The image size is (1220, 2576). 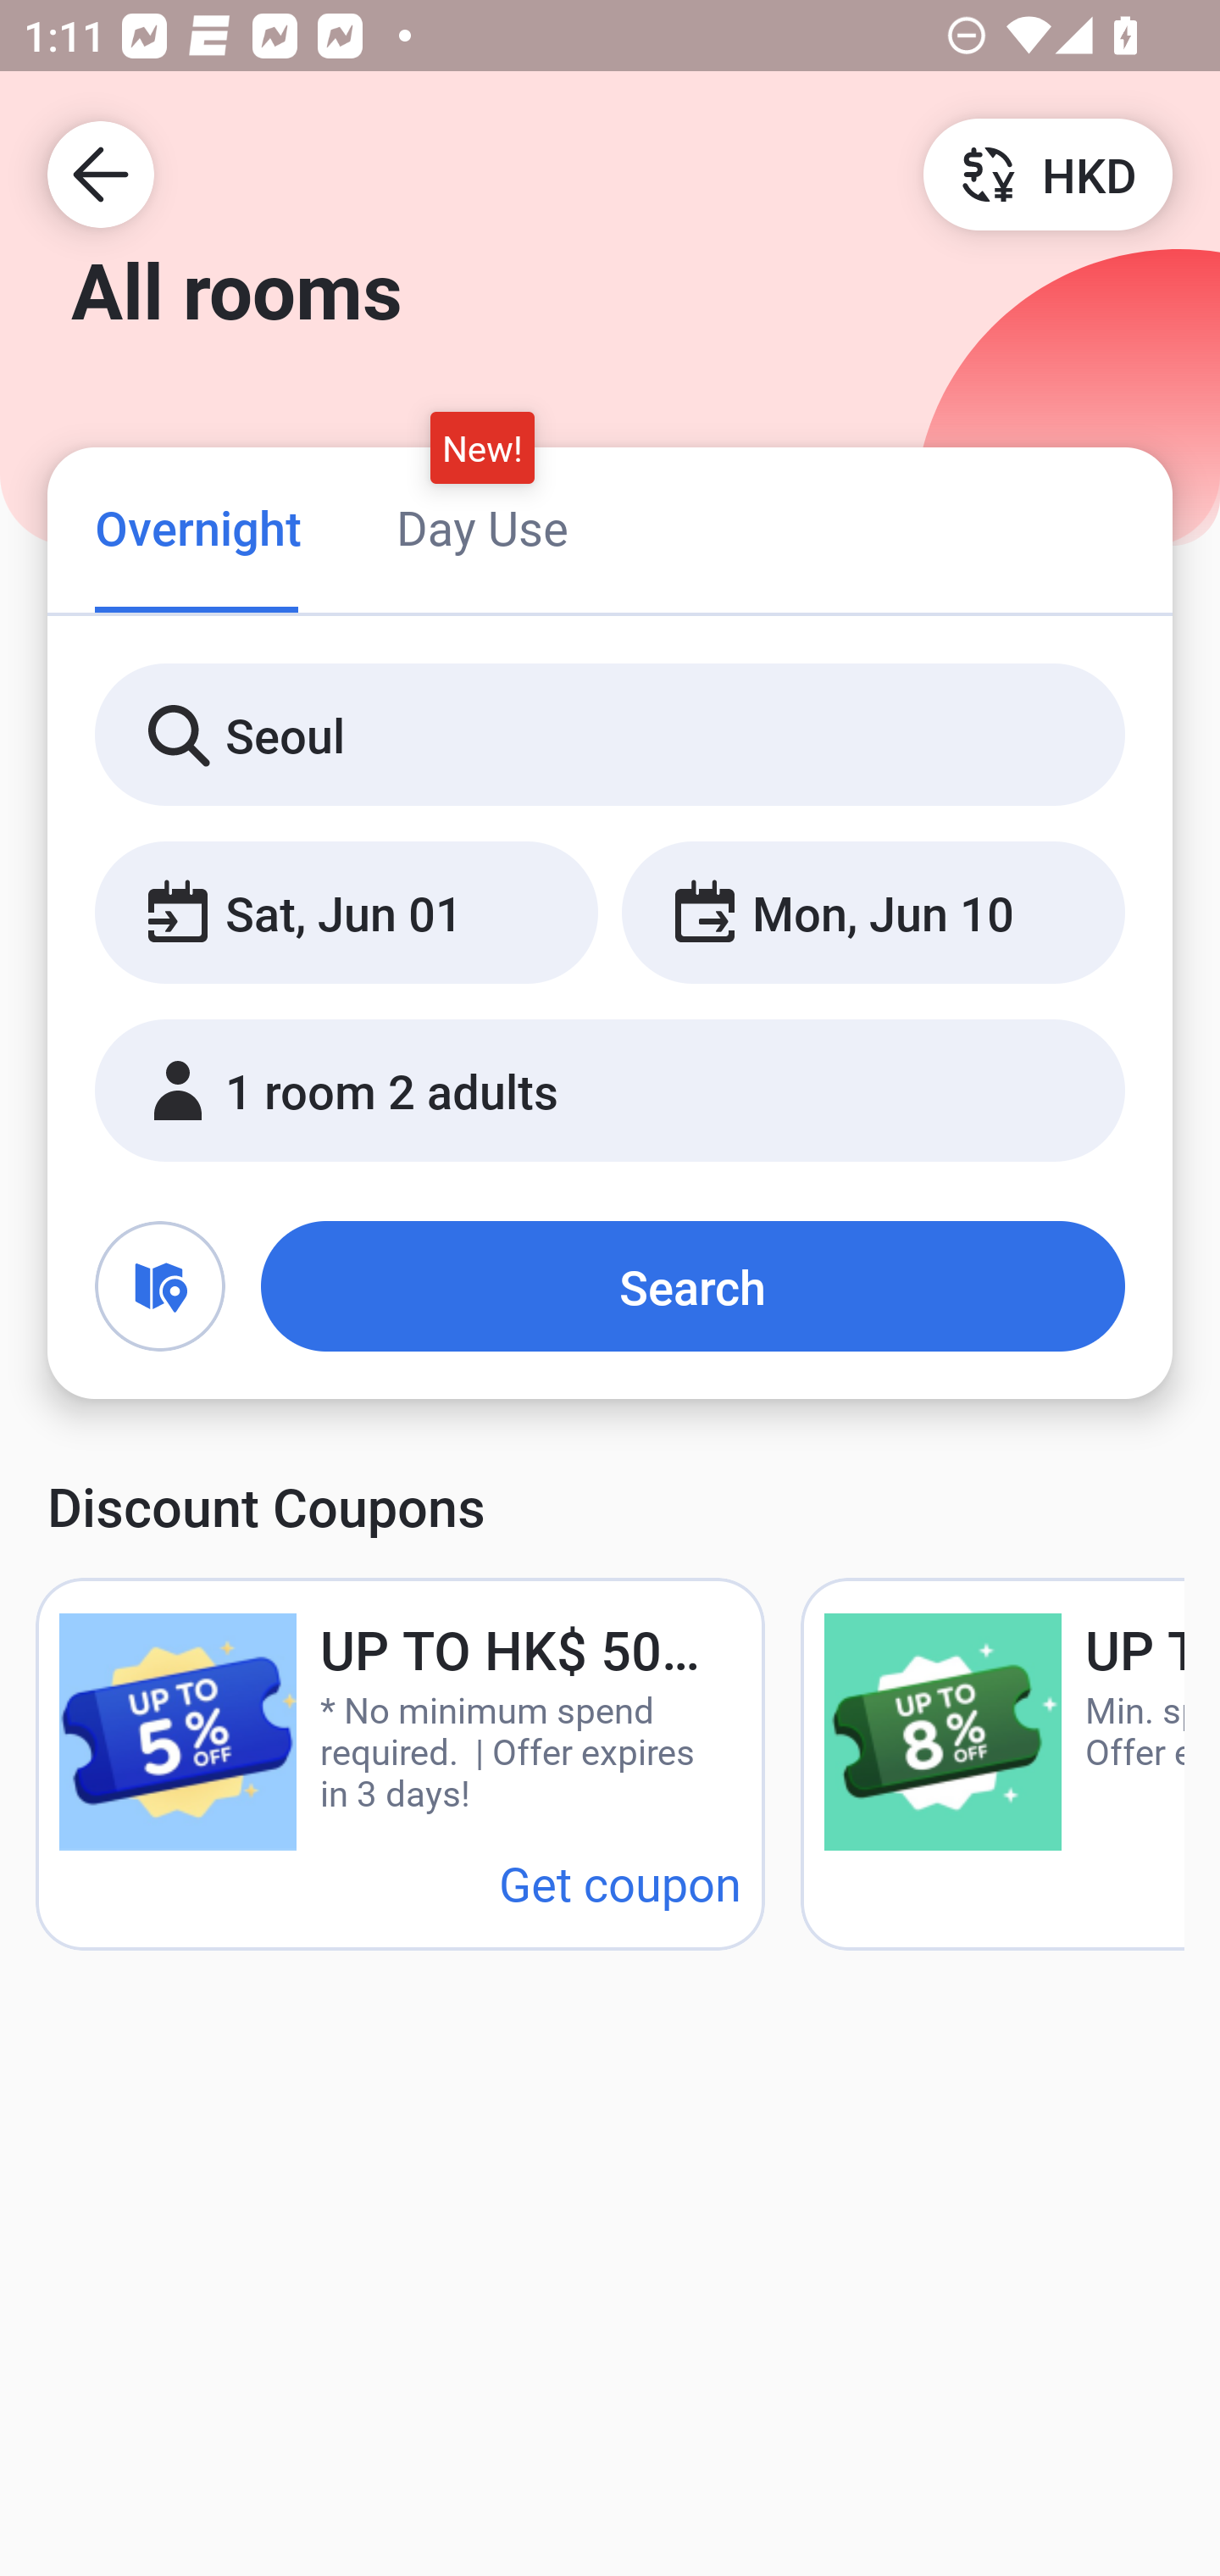 What do you see at coordinates (610, 736) in the screenshot?
I see `Seoul` at bounding box center [610, 736].